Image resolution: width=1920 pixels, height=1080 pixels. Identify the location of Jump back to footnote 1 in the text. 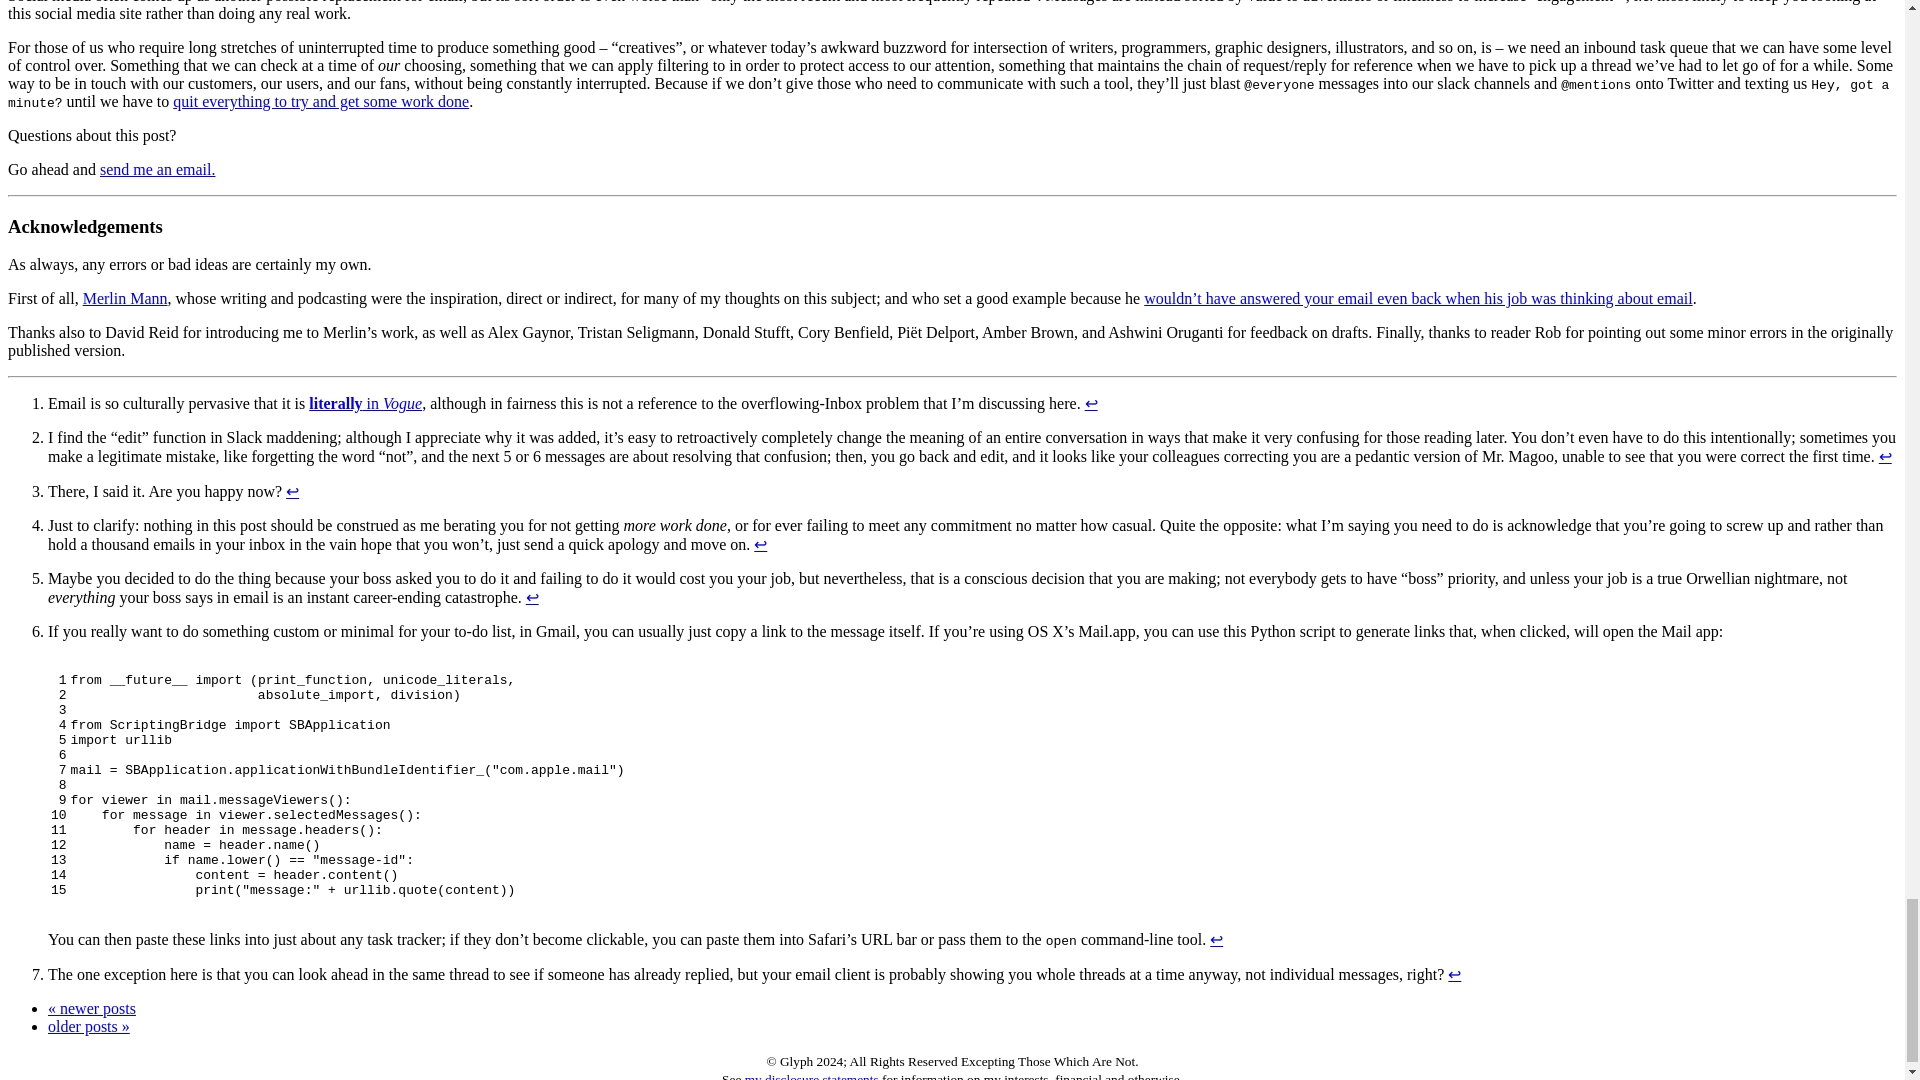
(1091, 403).